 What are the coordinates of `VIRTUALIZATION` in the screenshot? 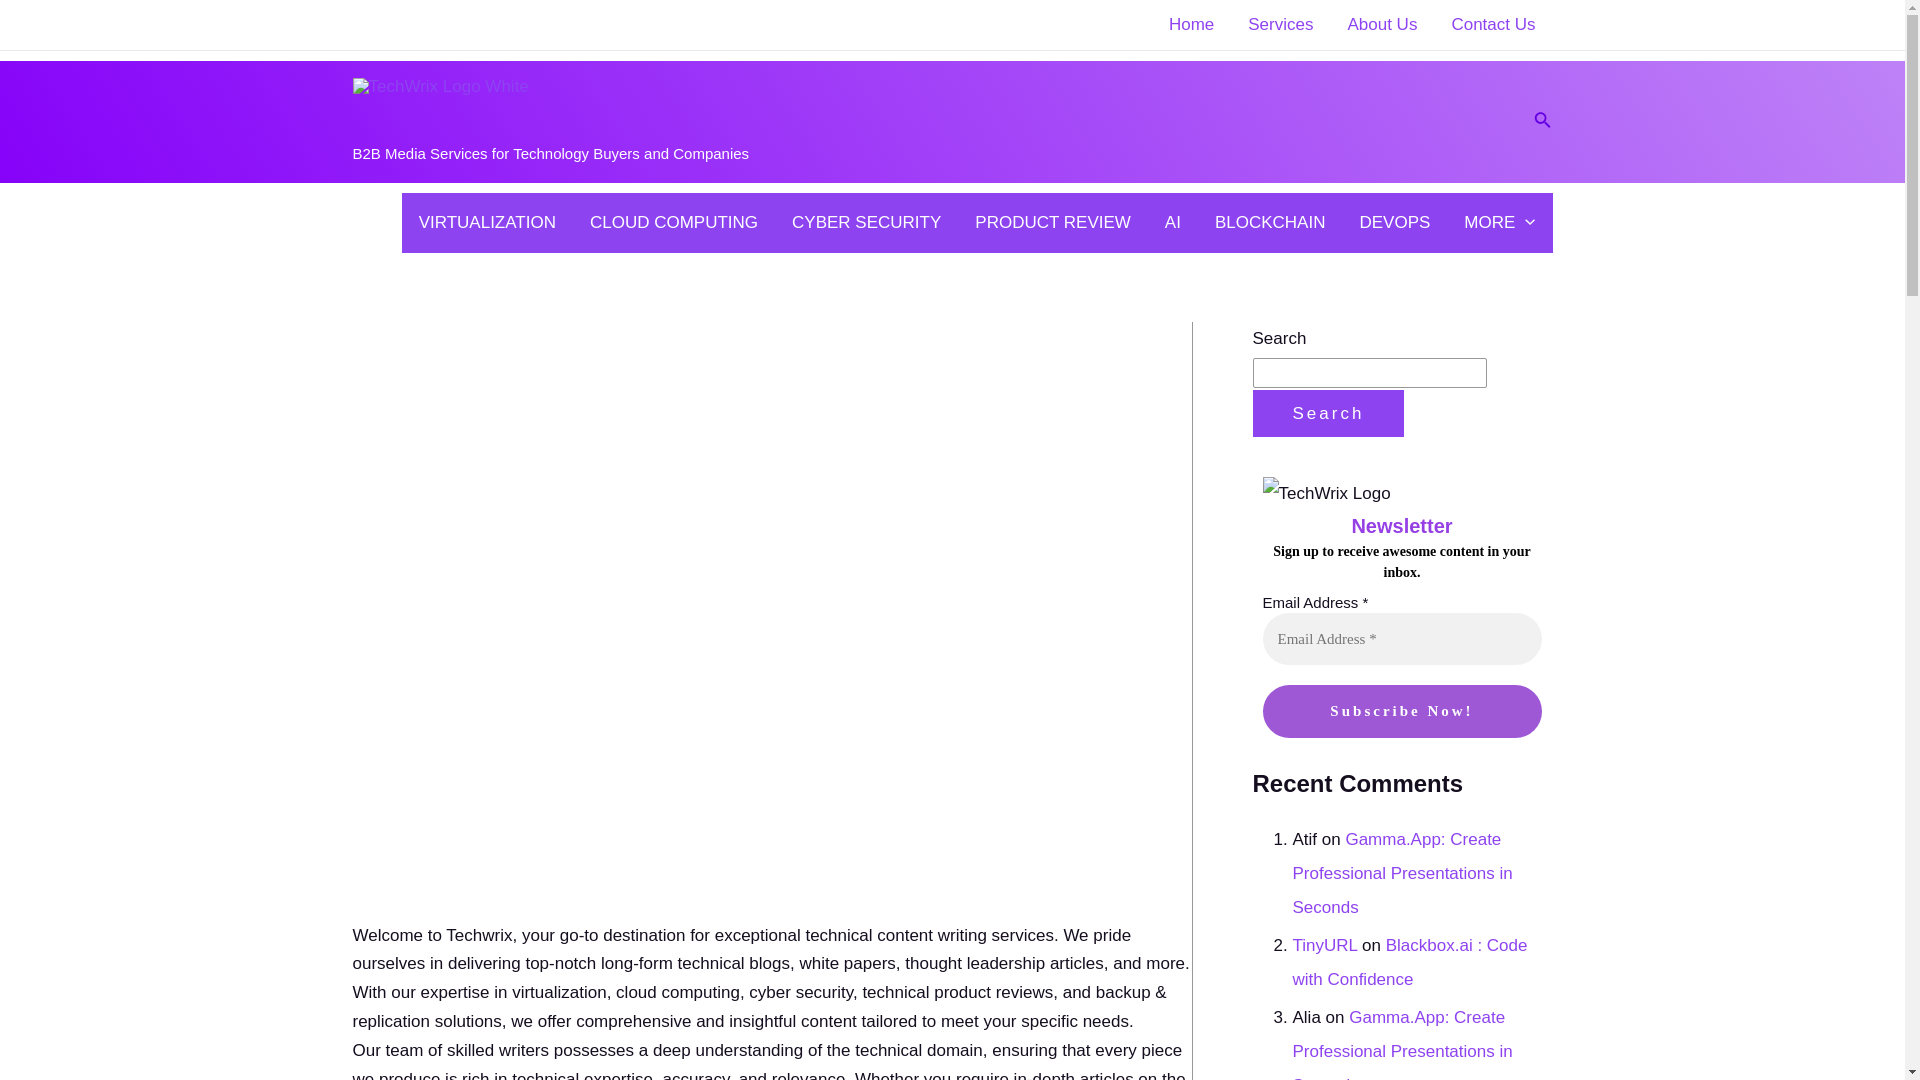 It's located at (486, 222).